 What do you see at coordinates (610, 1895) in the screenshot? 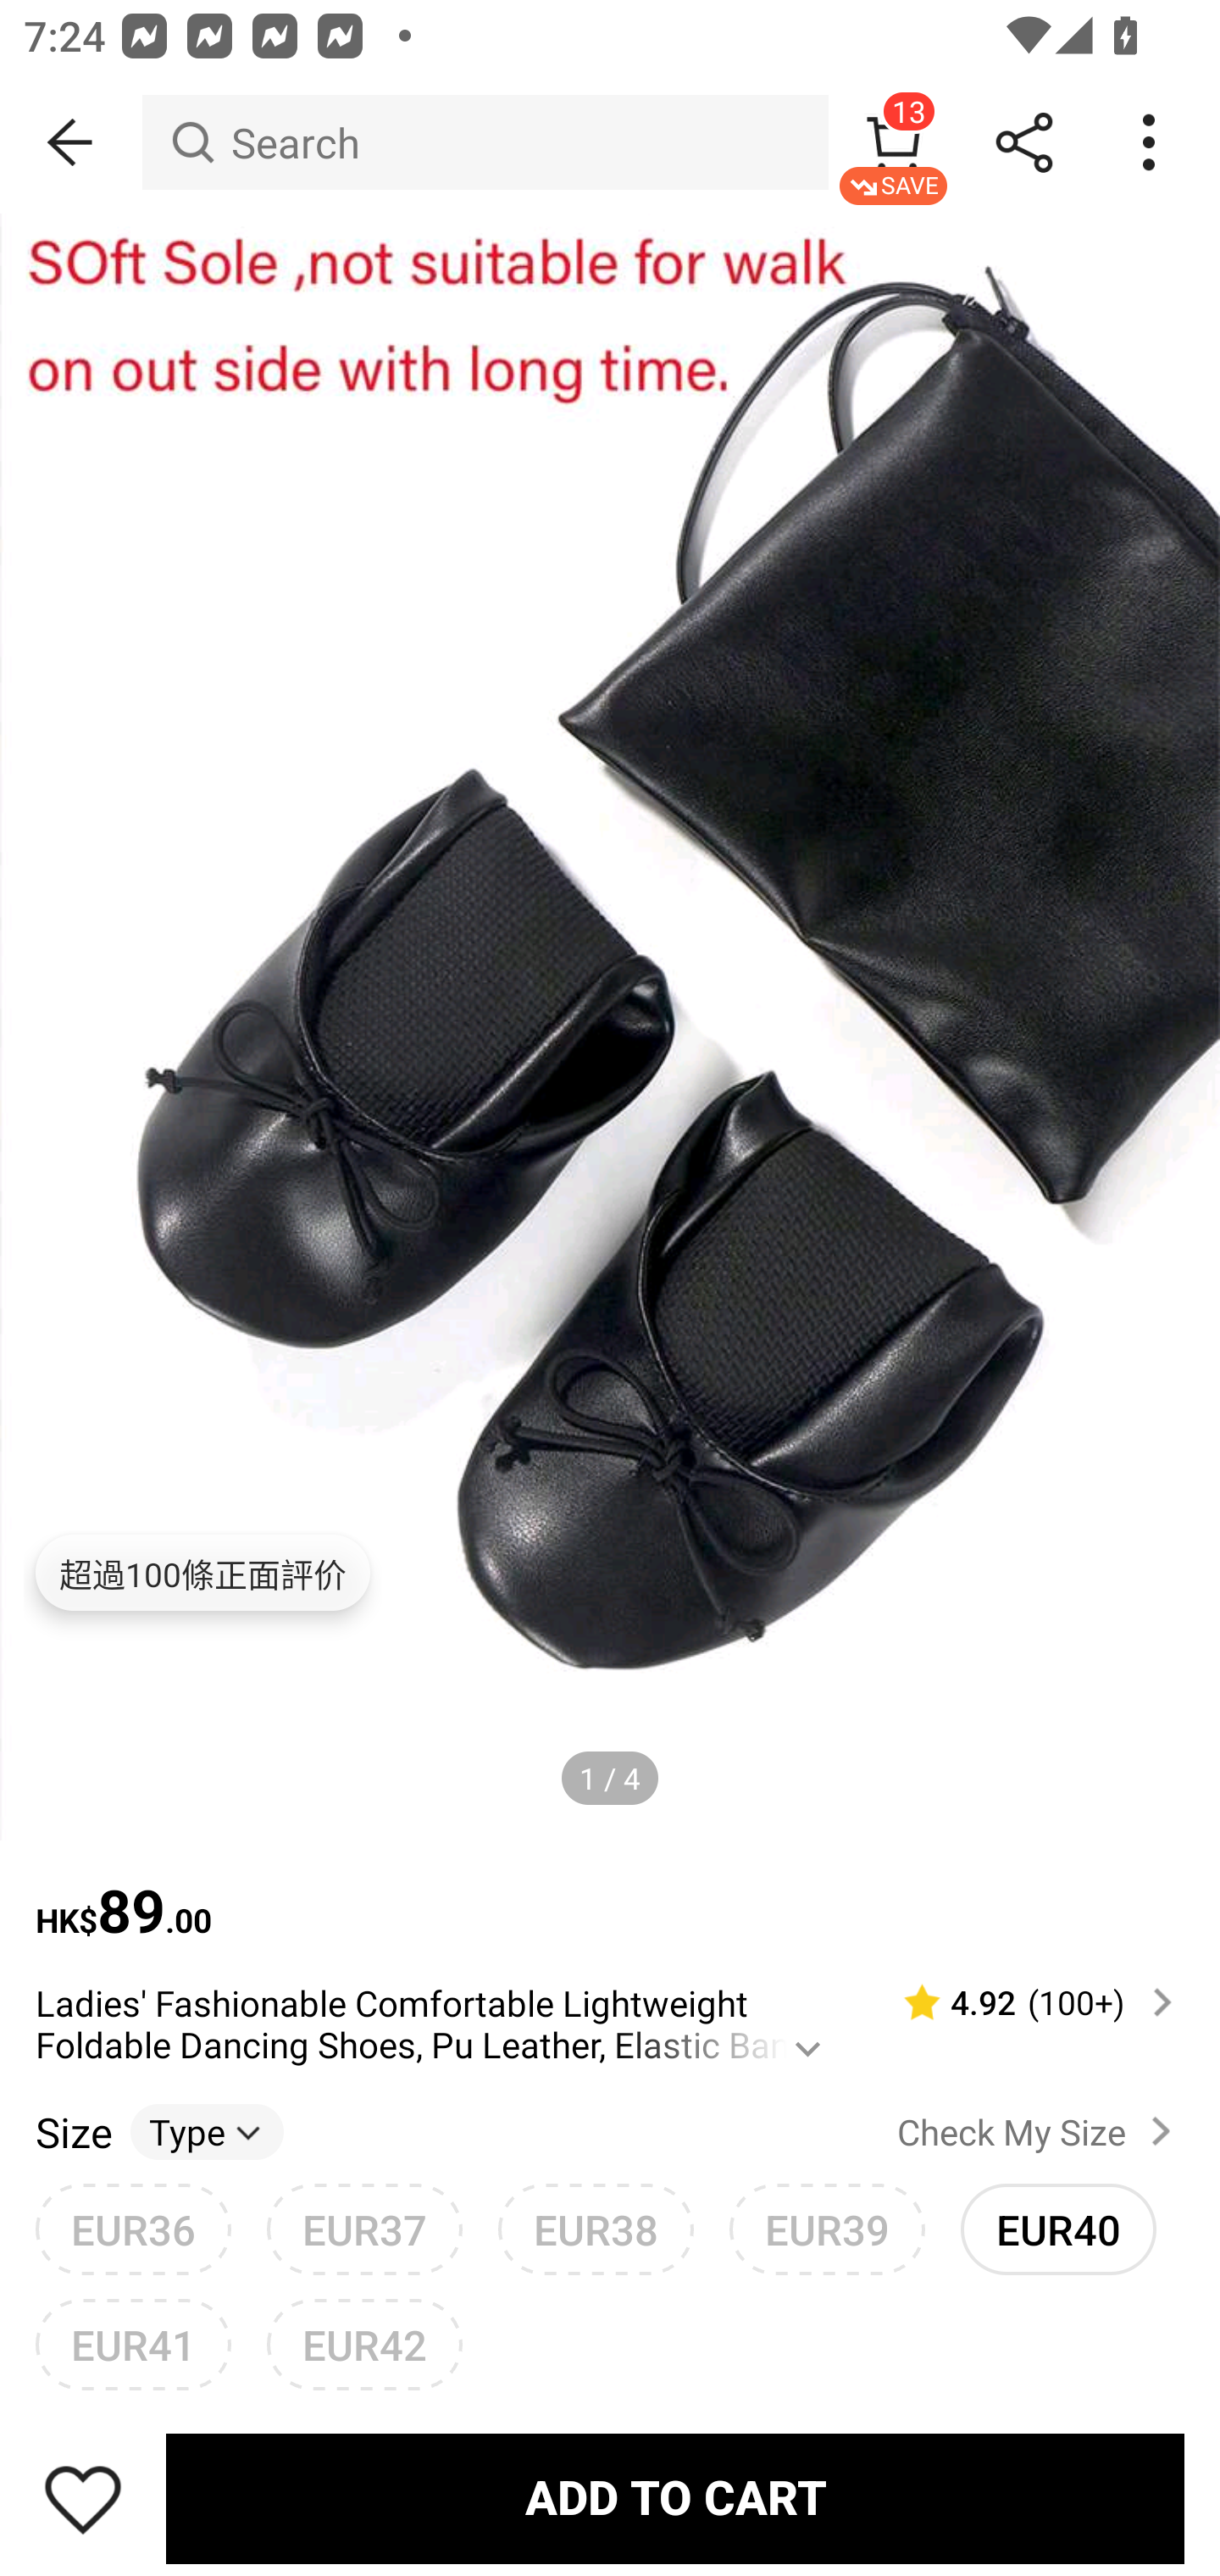
I see `HK$89.00` at bounding box center [610, 1895].